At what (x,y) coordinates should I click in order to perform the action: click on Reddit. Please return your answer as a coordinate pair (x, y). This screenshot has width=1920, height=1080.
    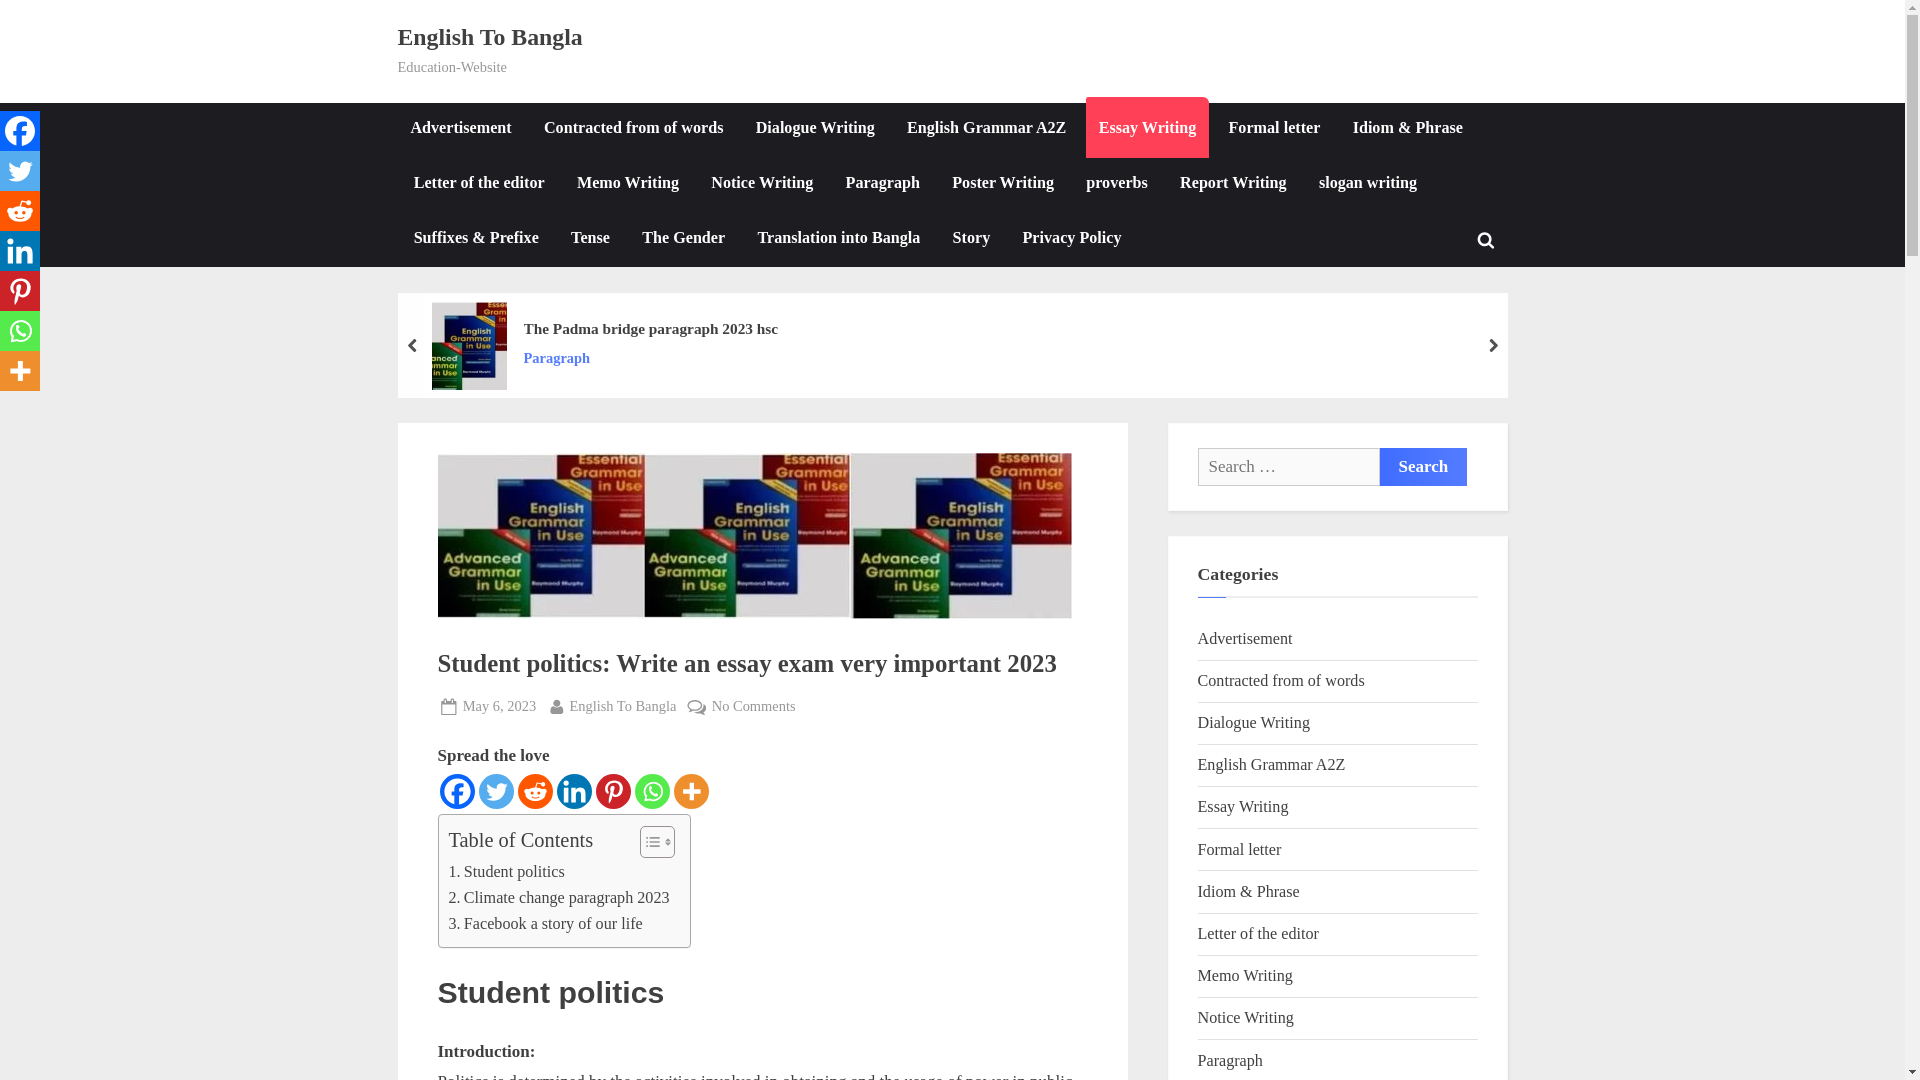
    Looking at the image, I should click on (535, 791).